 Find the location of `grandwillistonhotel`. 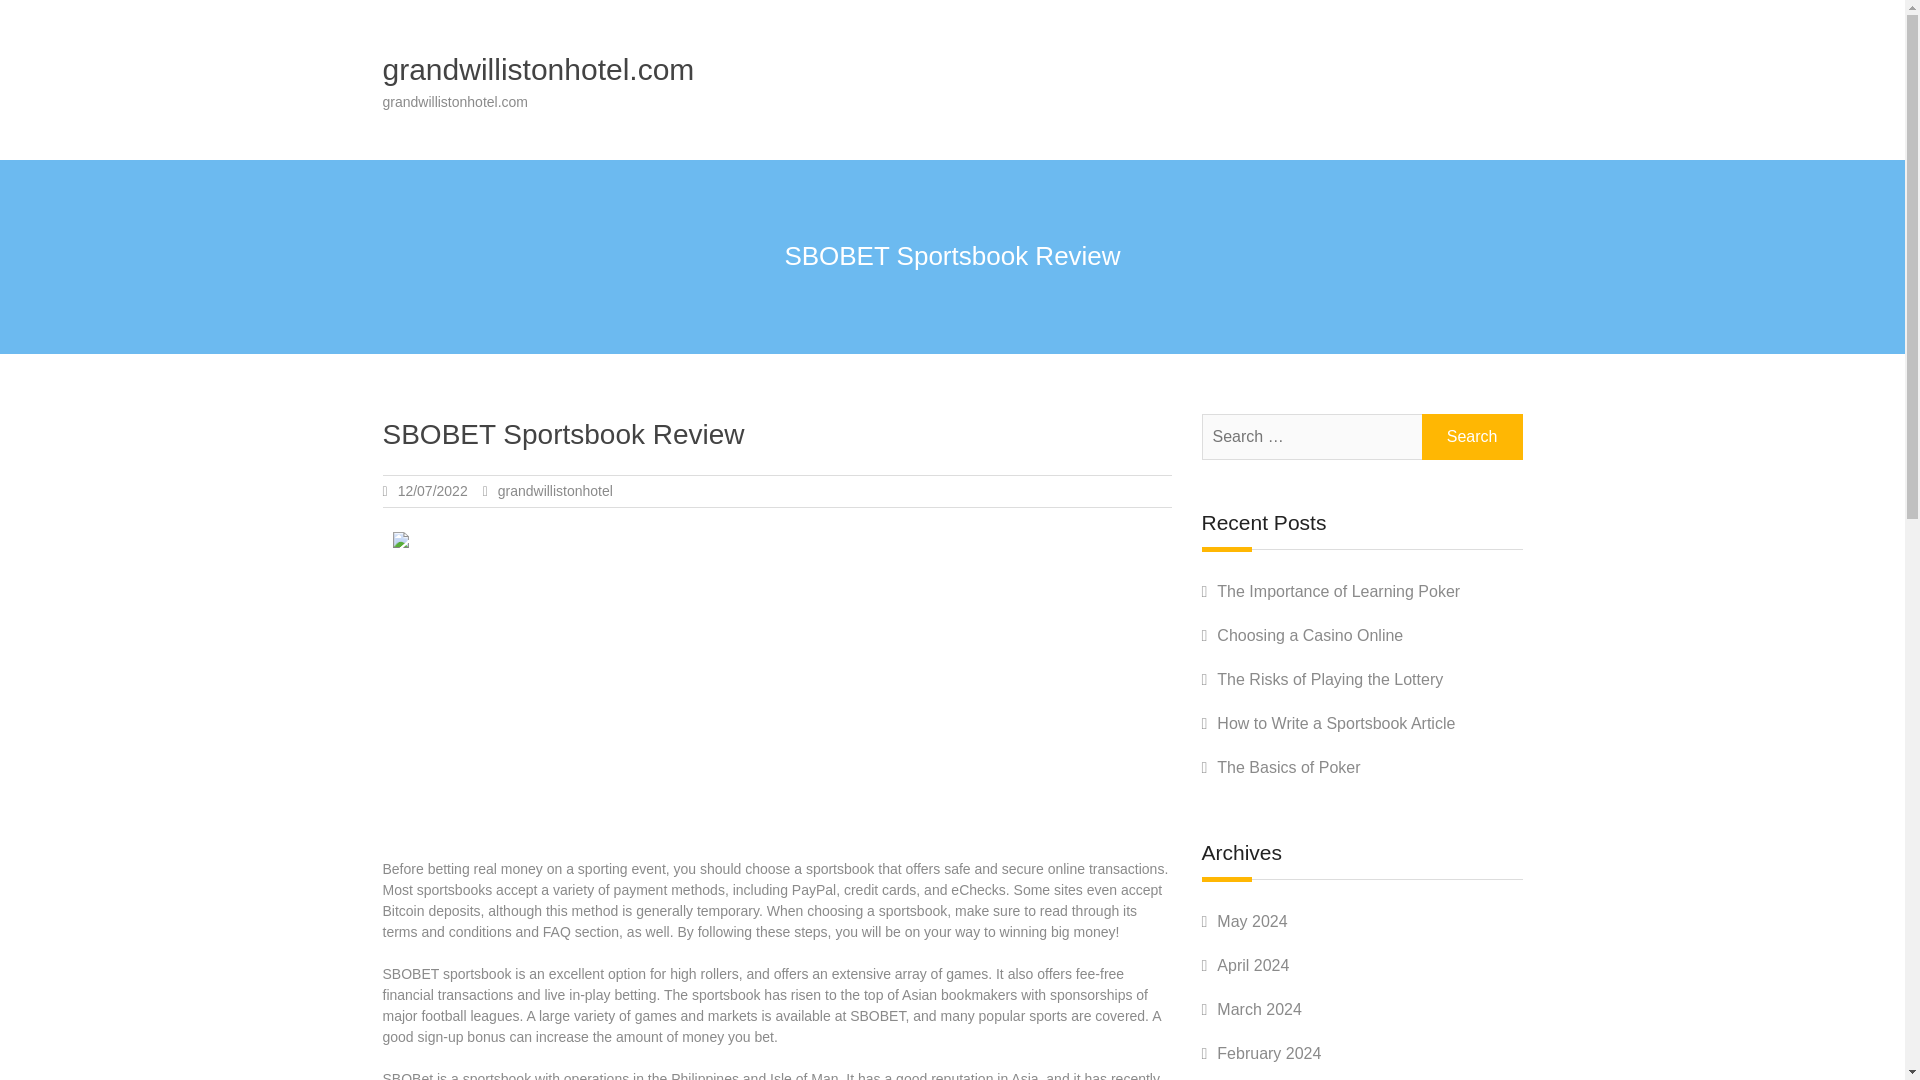

grandwillistonhotel is located at coordinates (554, 490).